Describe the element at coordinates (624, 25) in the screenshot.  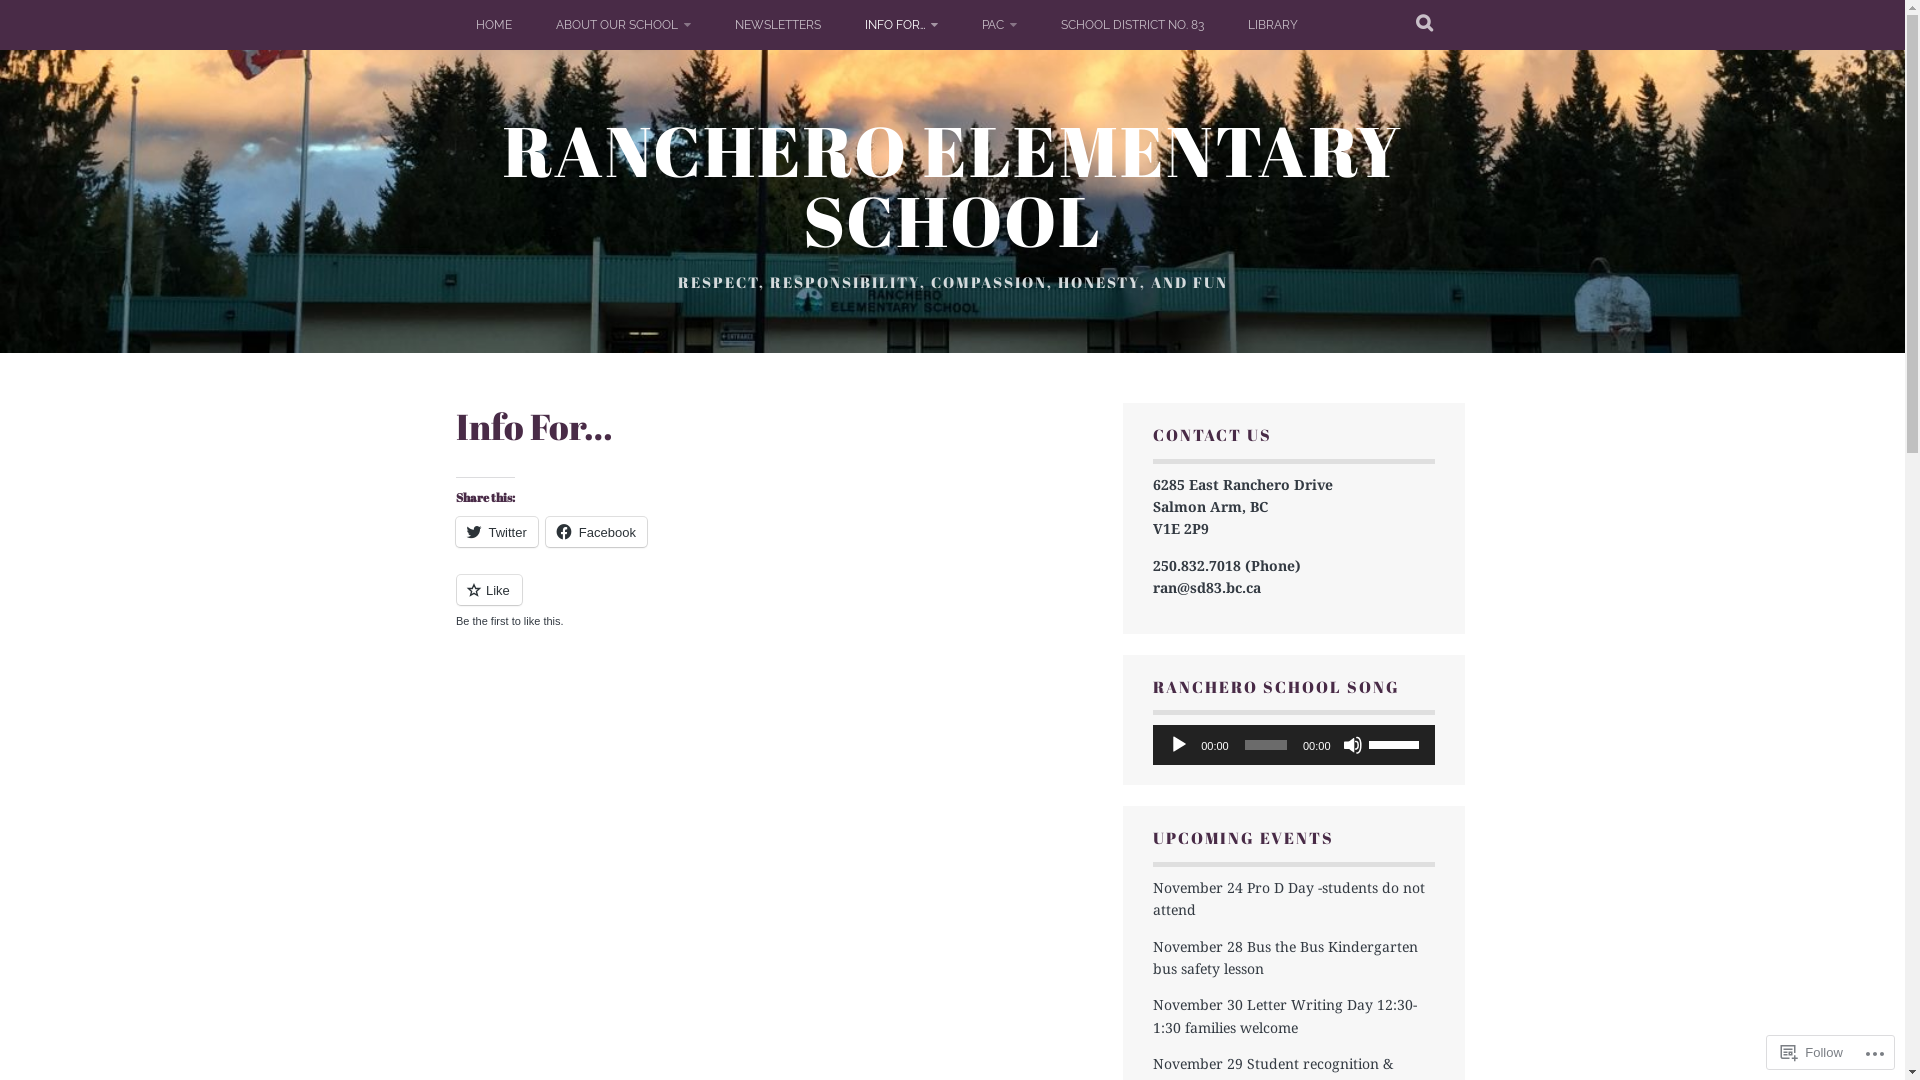
I see `ABOUT OUR SCHOOL` at that location.